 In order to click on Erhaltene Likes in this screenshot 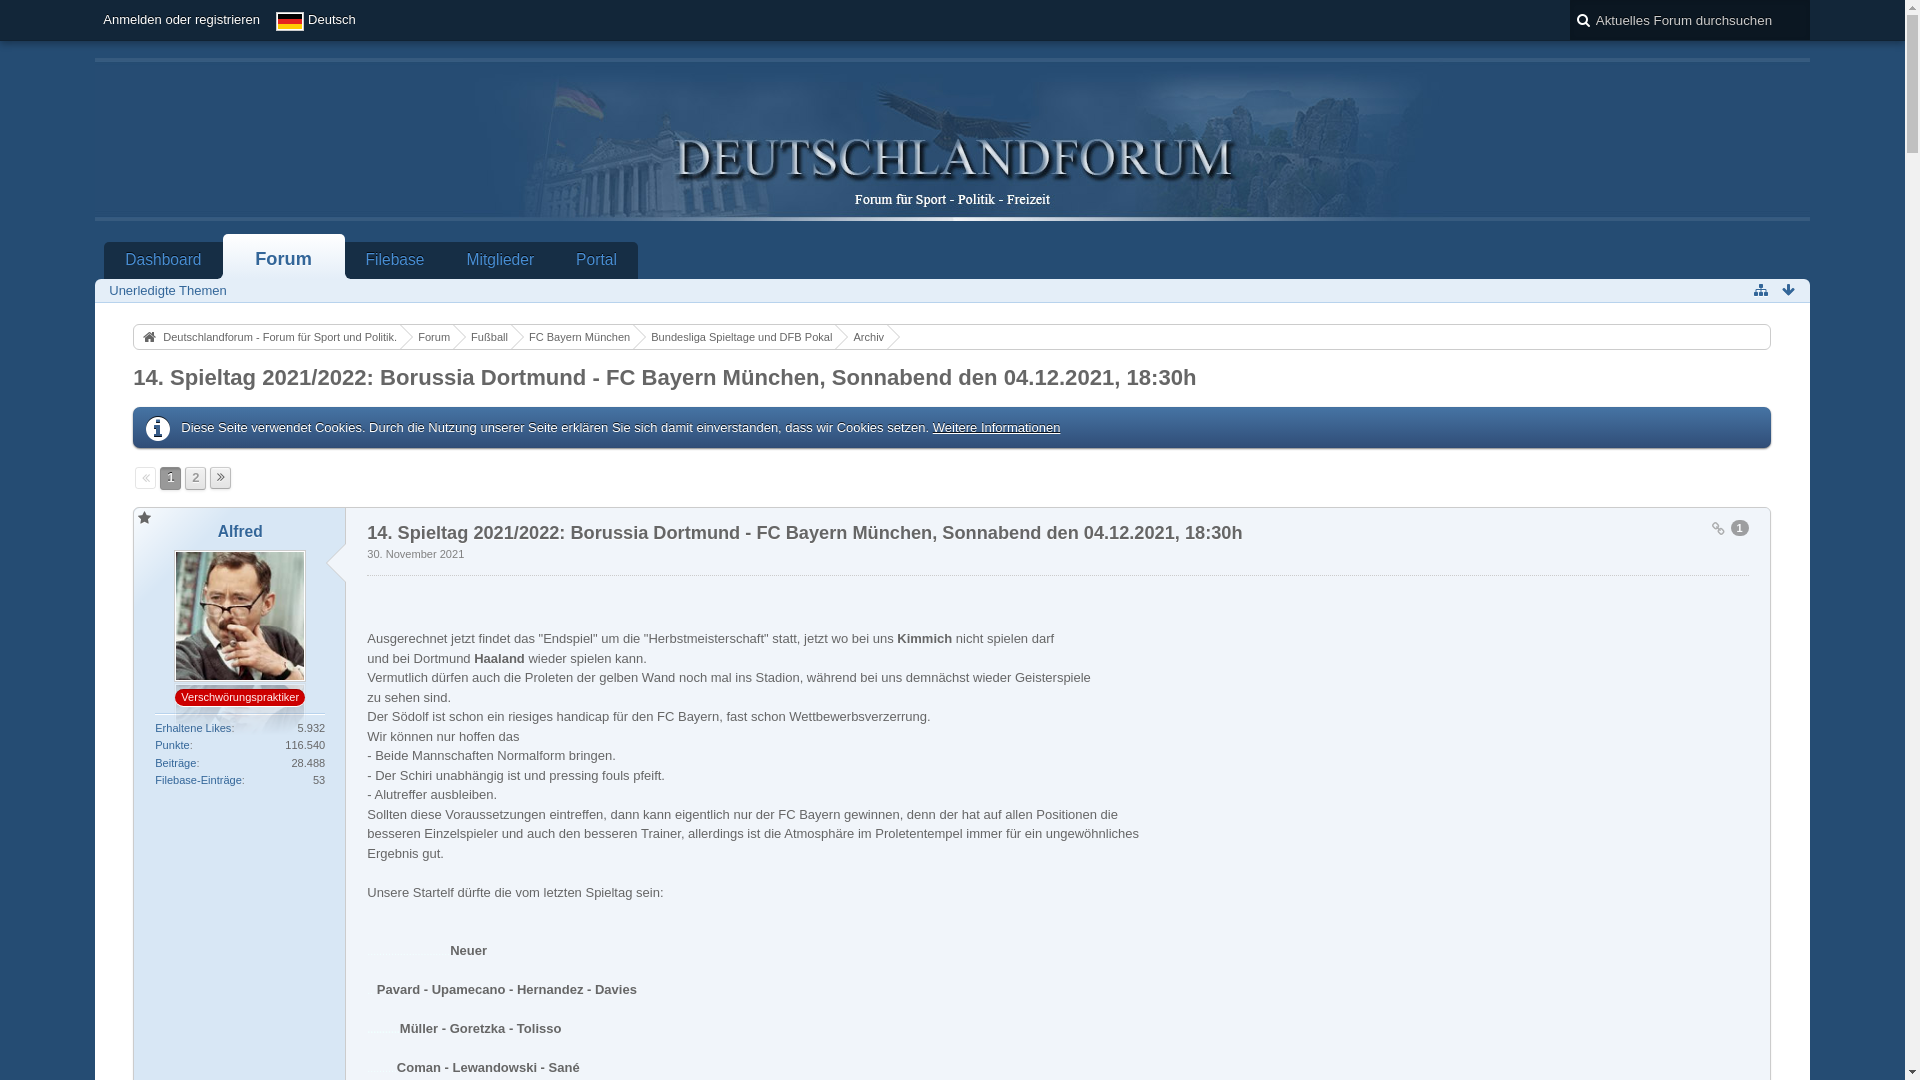, I will do `click(193, 728)`.